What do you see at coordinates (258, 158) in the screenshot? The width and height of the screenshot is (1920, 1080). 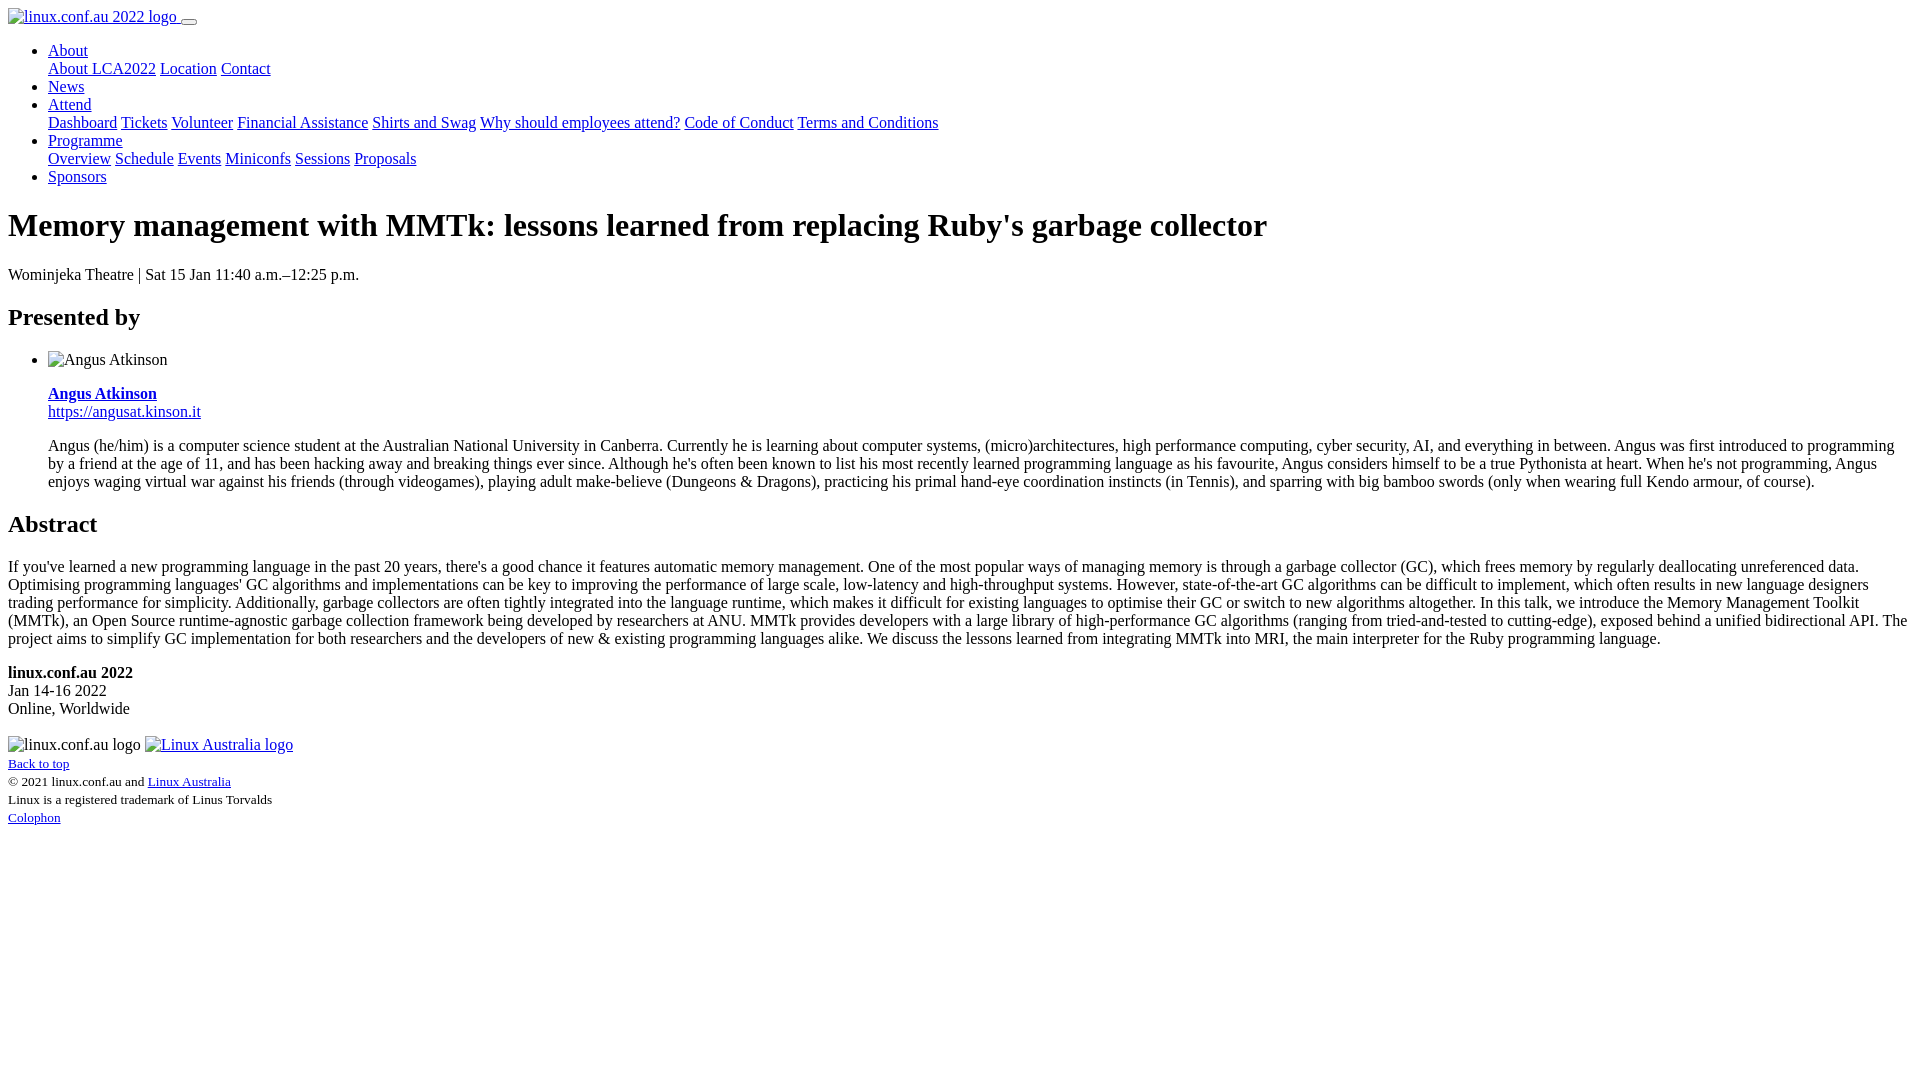 I see `Miniconfs` at bounding box center [258, 158].